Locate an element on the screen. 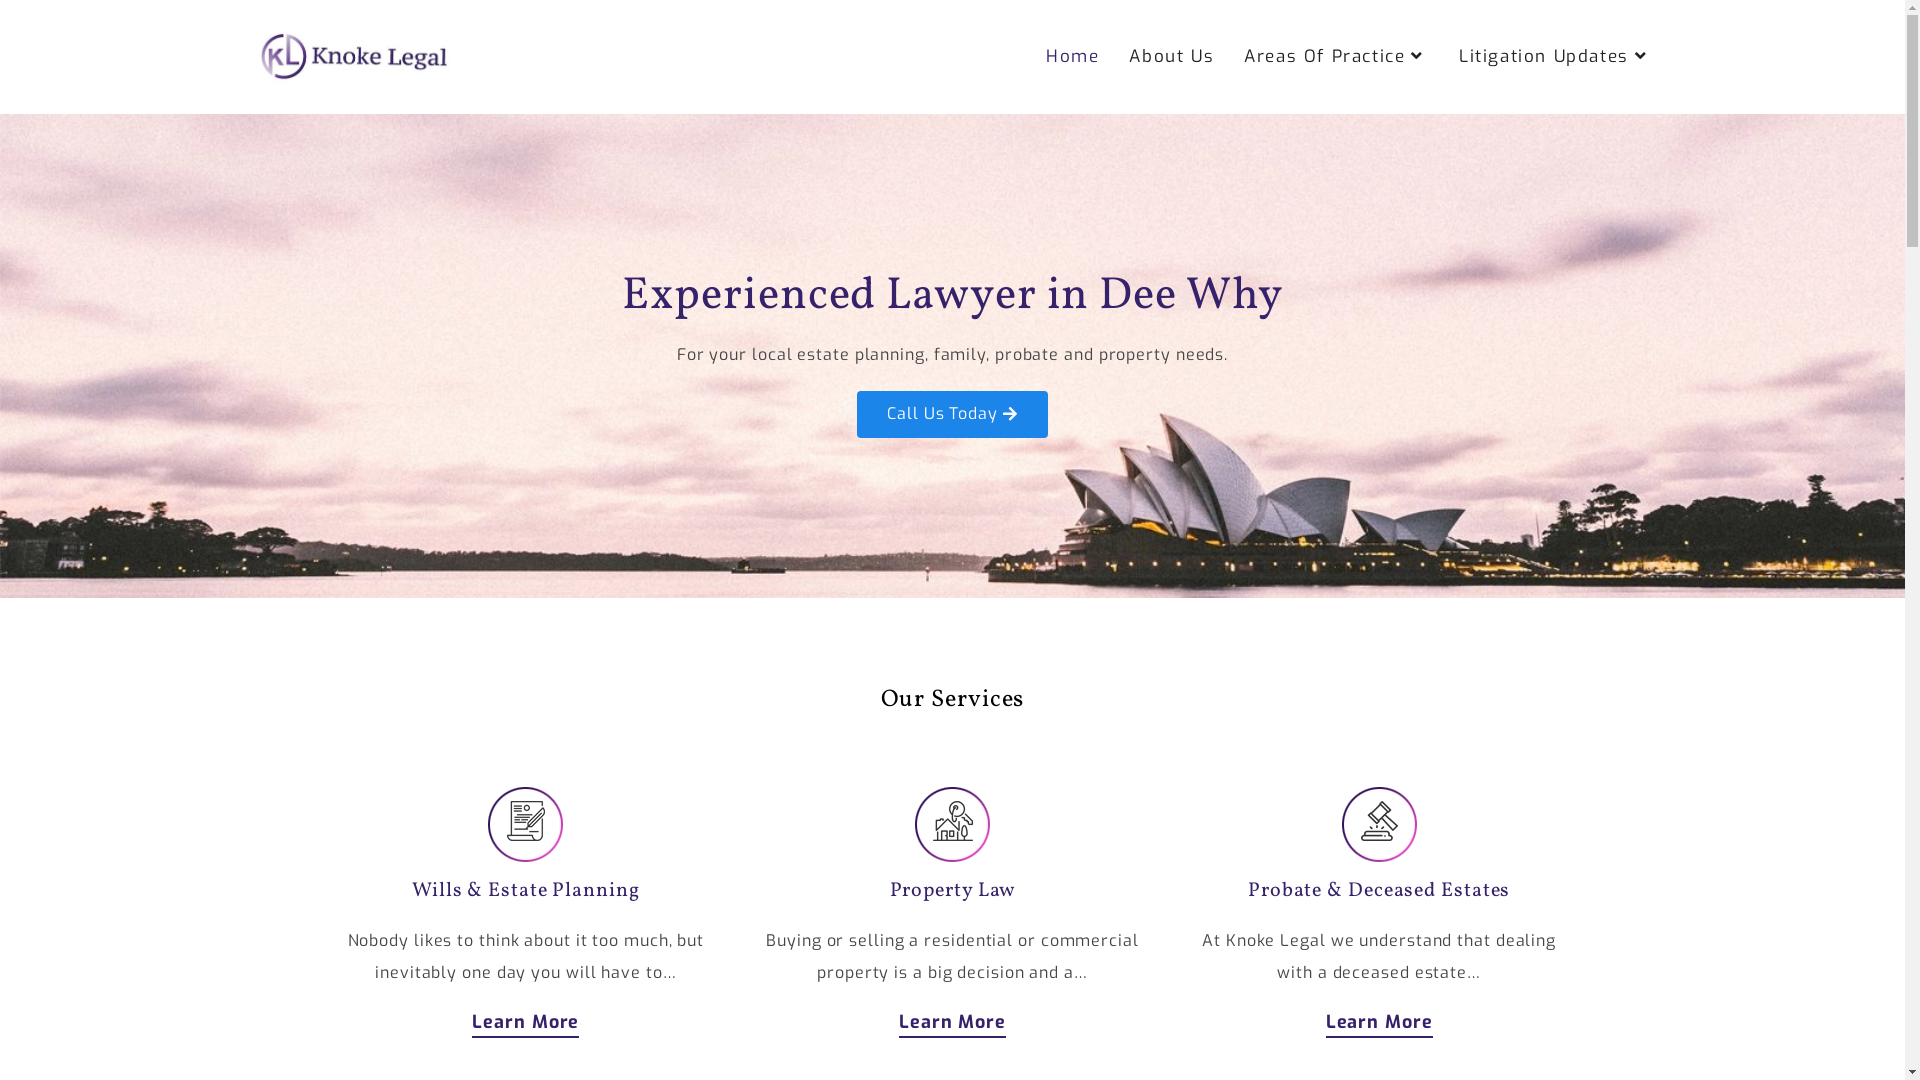  Litigation Updates is located at coordinates (1556, 57).